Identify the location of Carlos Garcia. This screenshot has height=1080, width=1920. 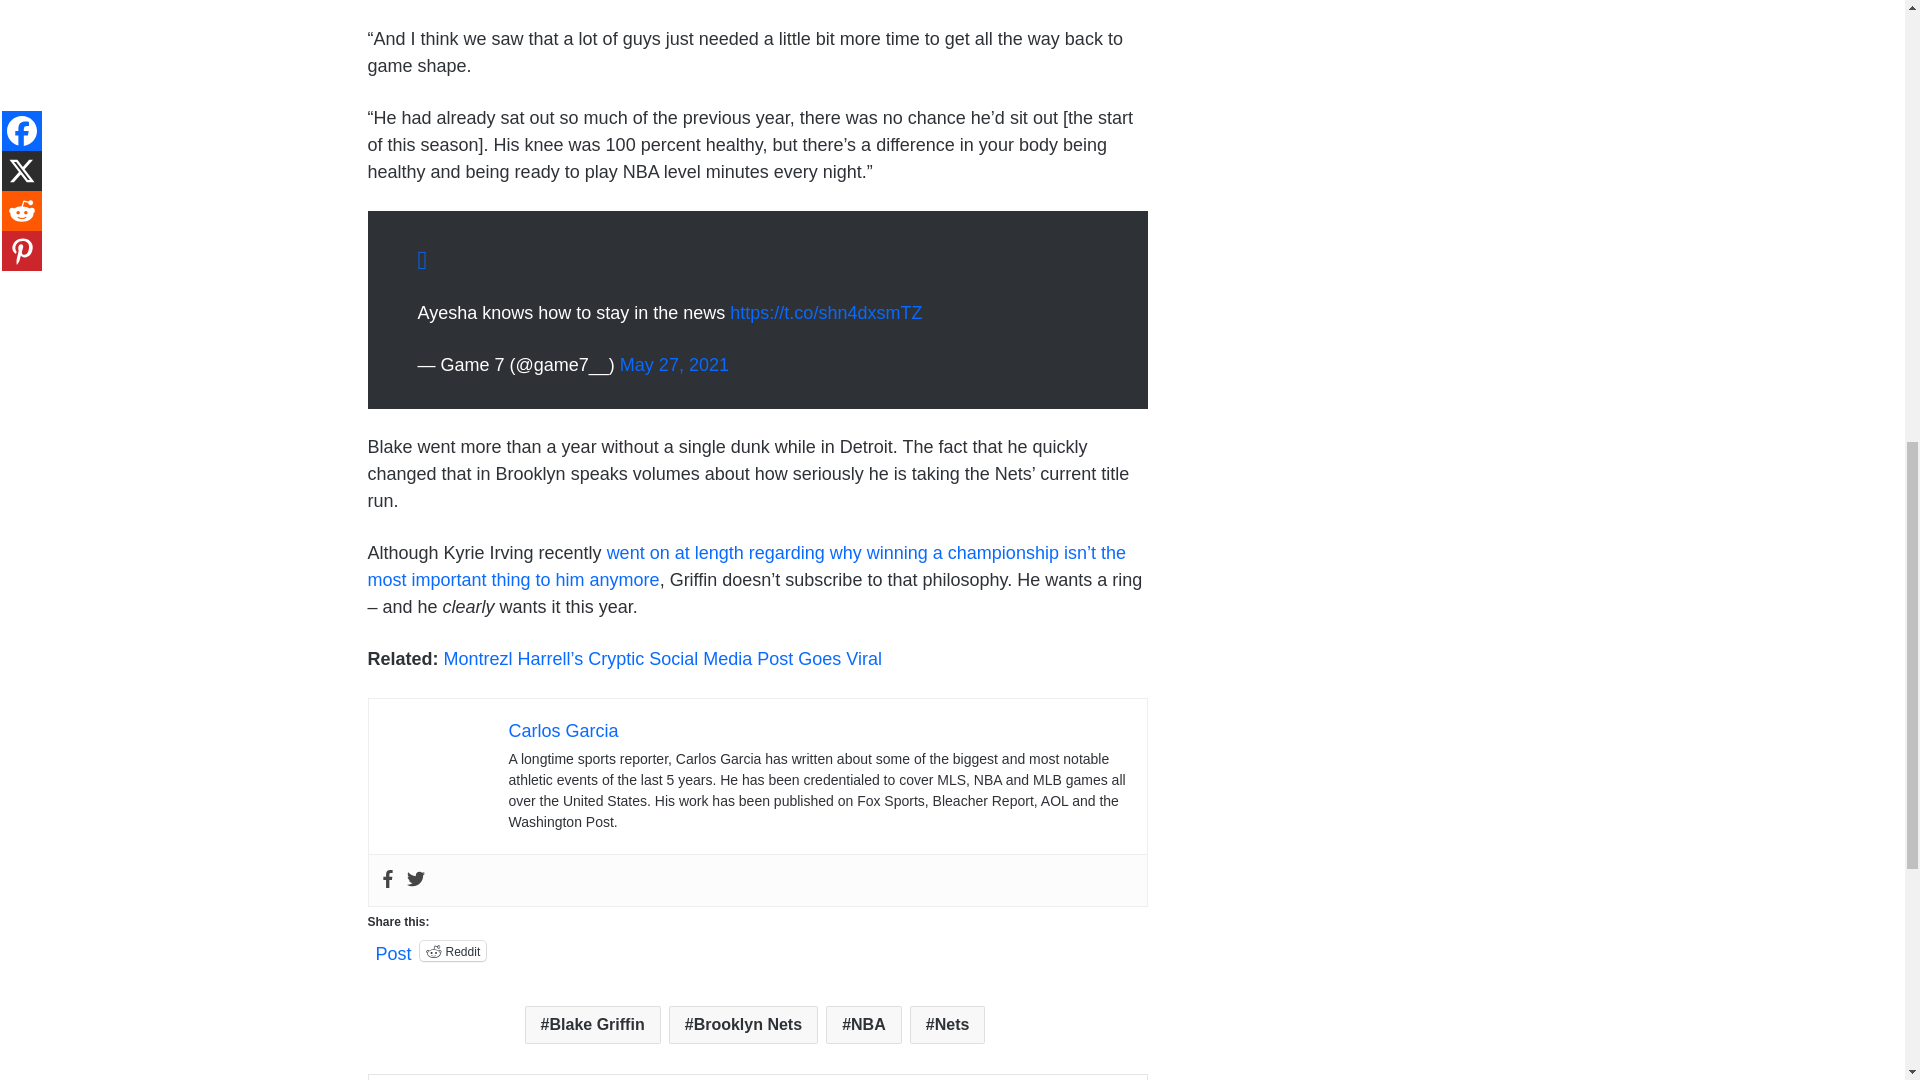
(563, 730).